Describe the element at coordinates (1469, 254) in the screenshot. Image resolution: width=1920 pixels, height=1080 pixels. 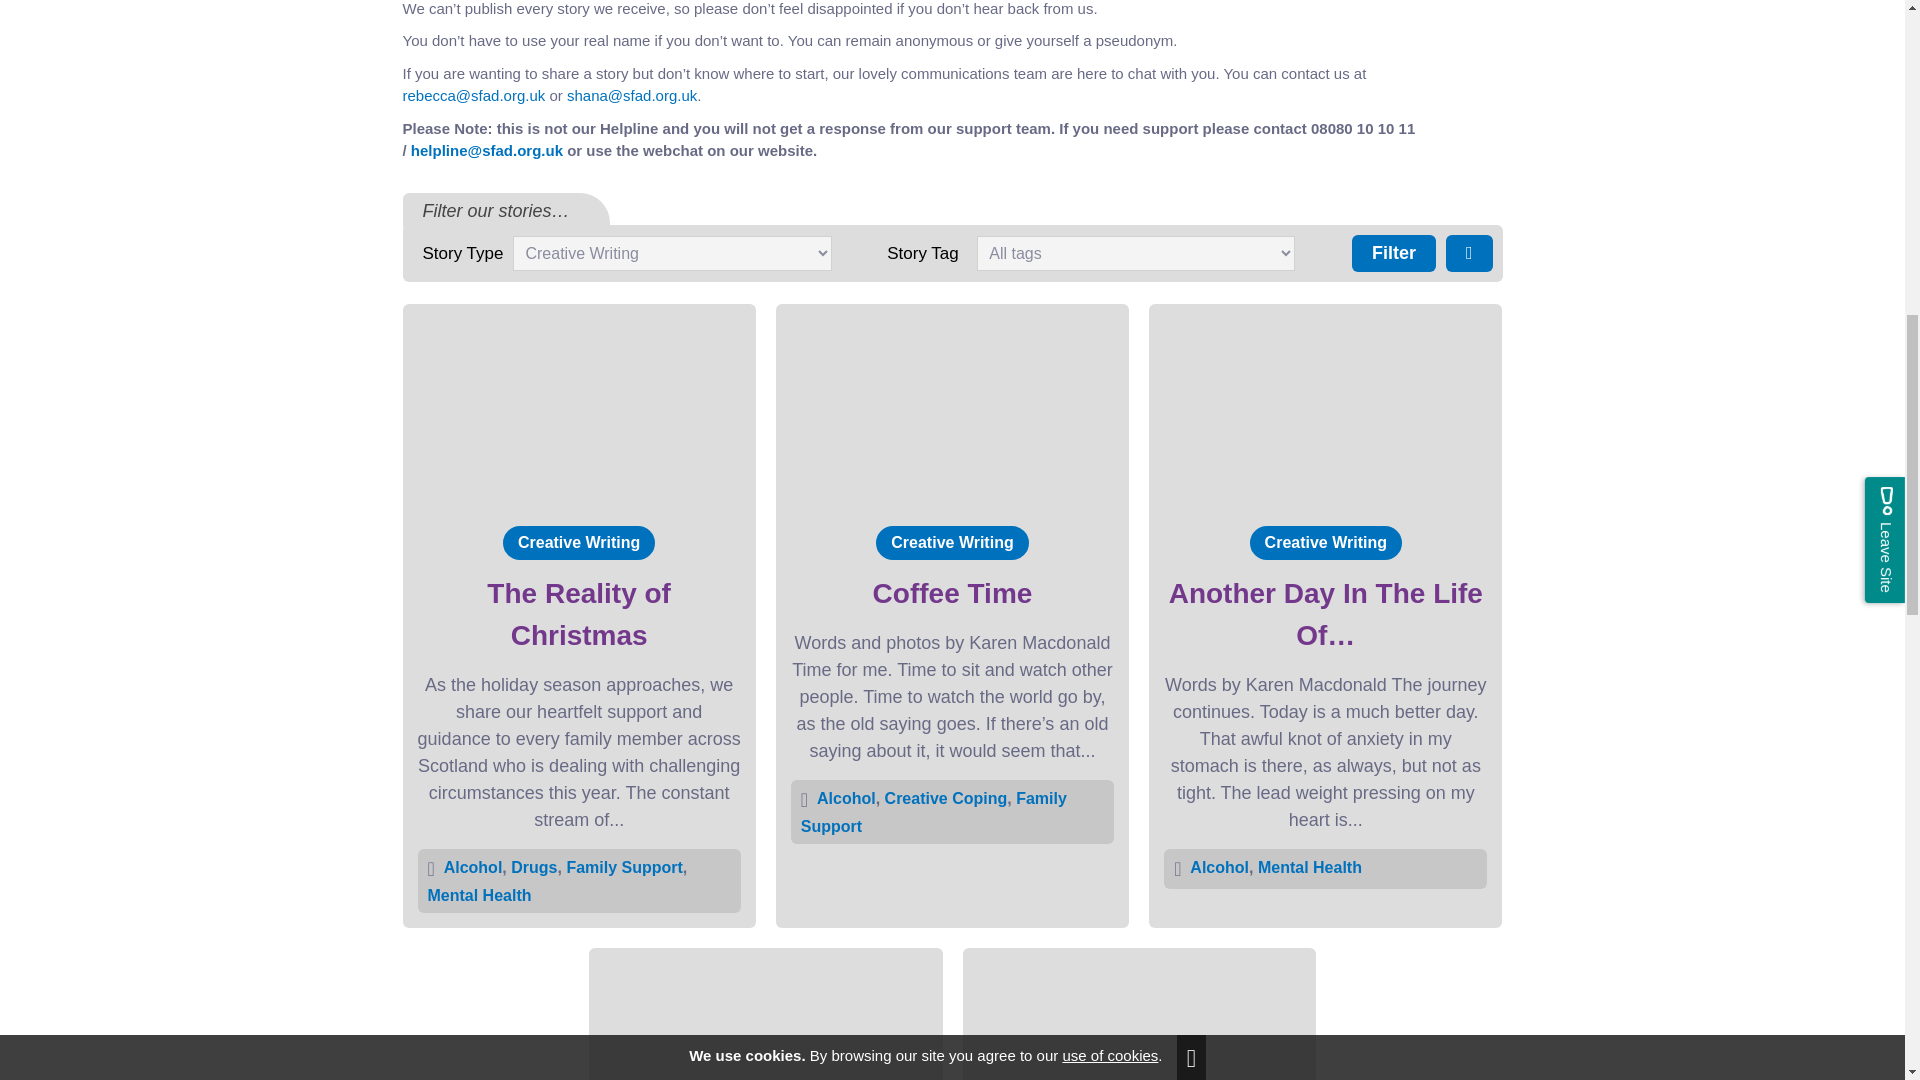
I see `Clear Filters` at that location.